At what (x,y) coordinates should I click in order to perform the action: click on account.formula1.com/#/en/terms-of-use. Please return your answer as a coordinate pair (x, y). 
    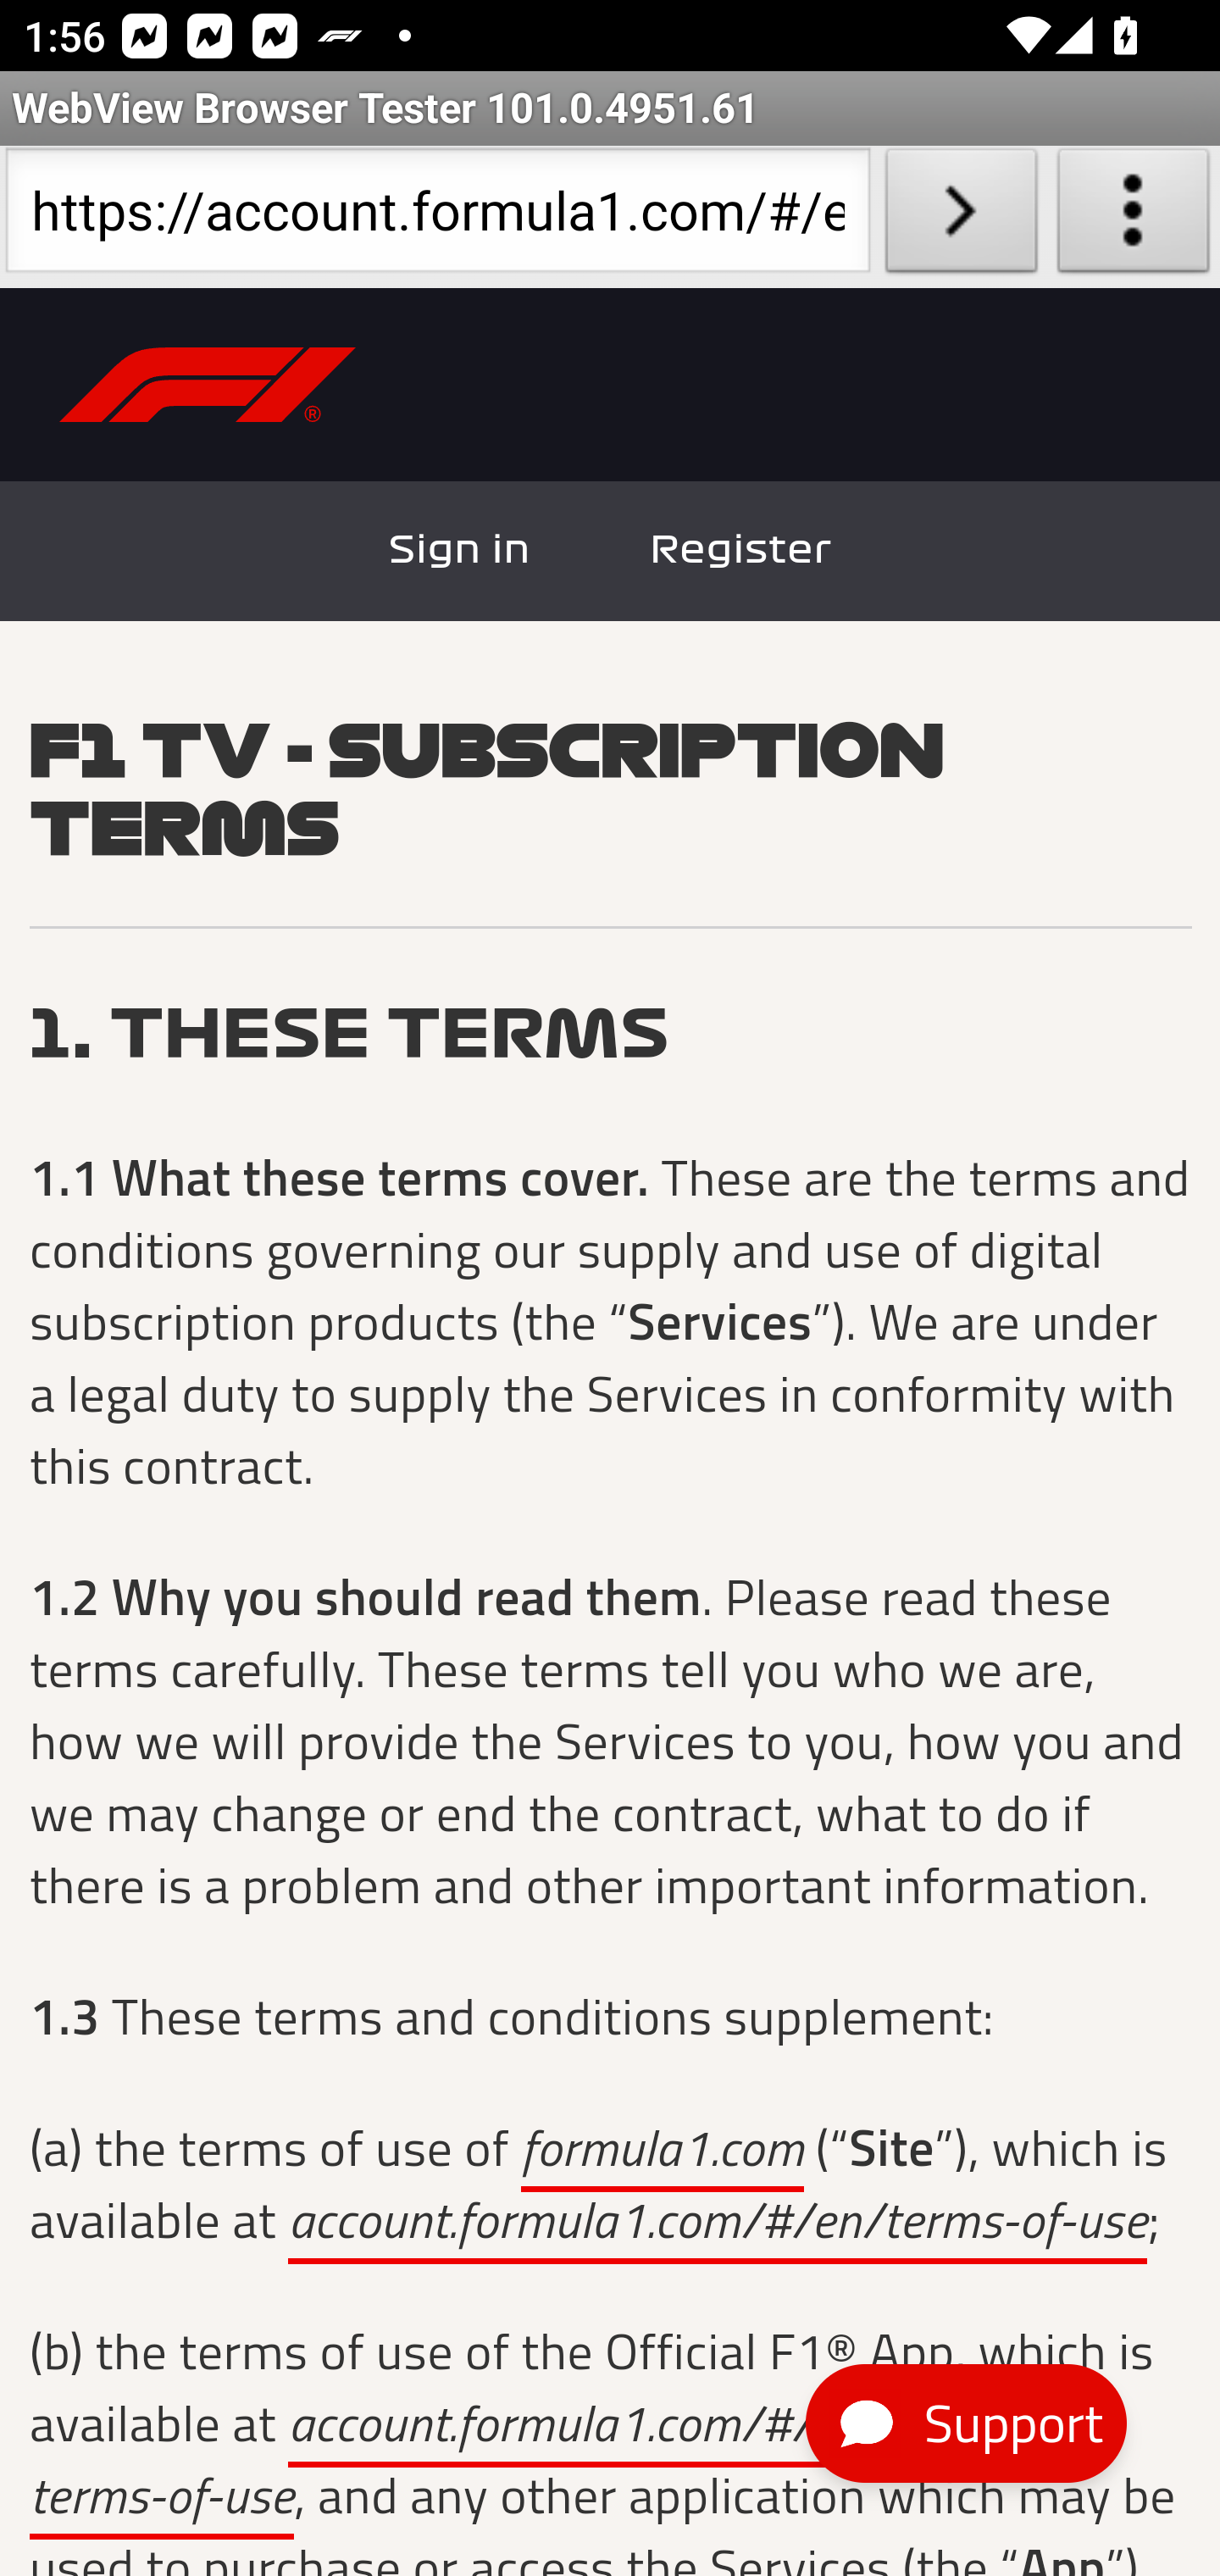
    Looking at the image, I should click on (718, 2223).